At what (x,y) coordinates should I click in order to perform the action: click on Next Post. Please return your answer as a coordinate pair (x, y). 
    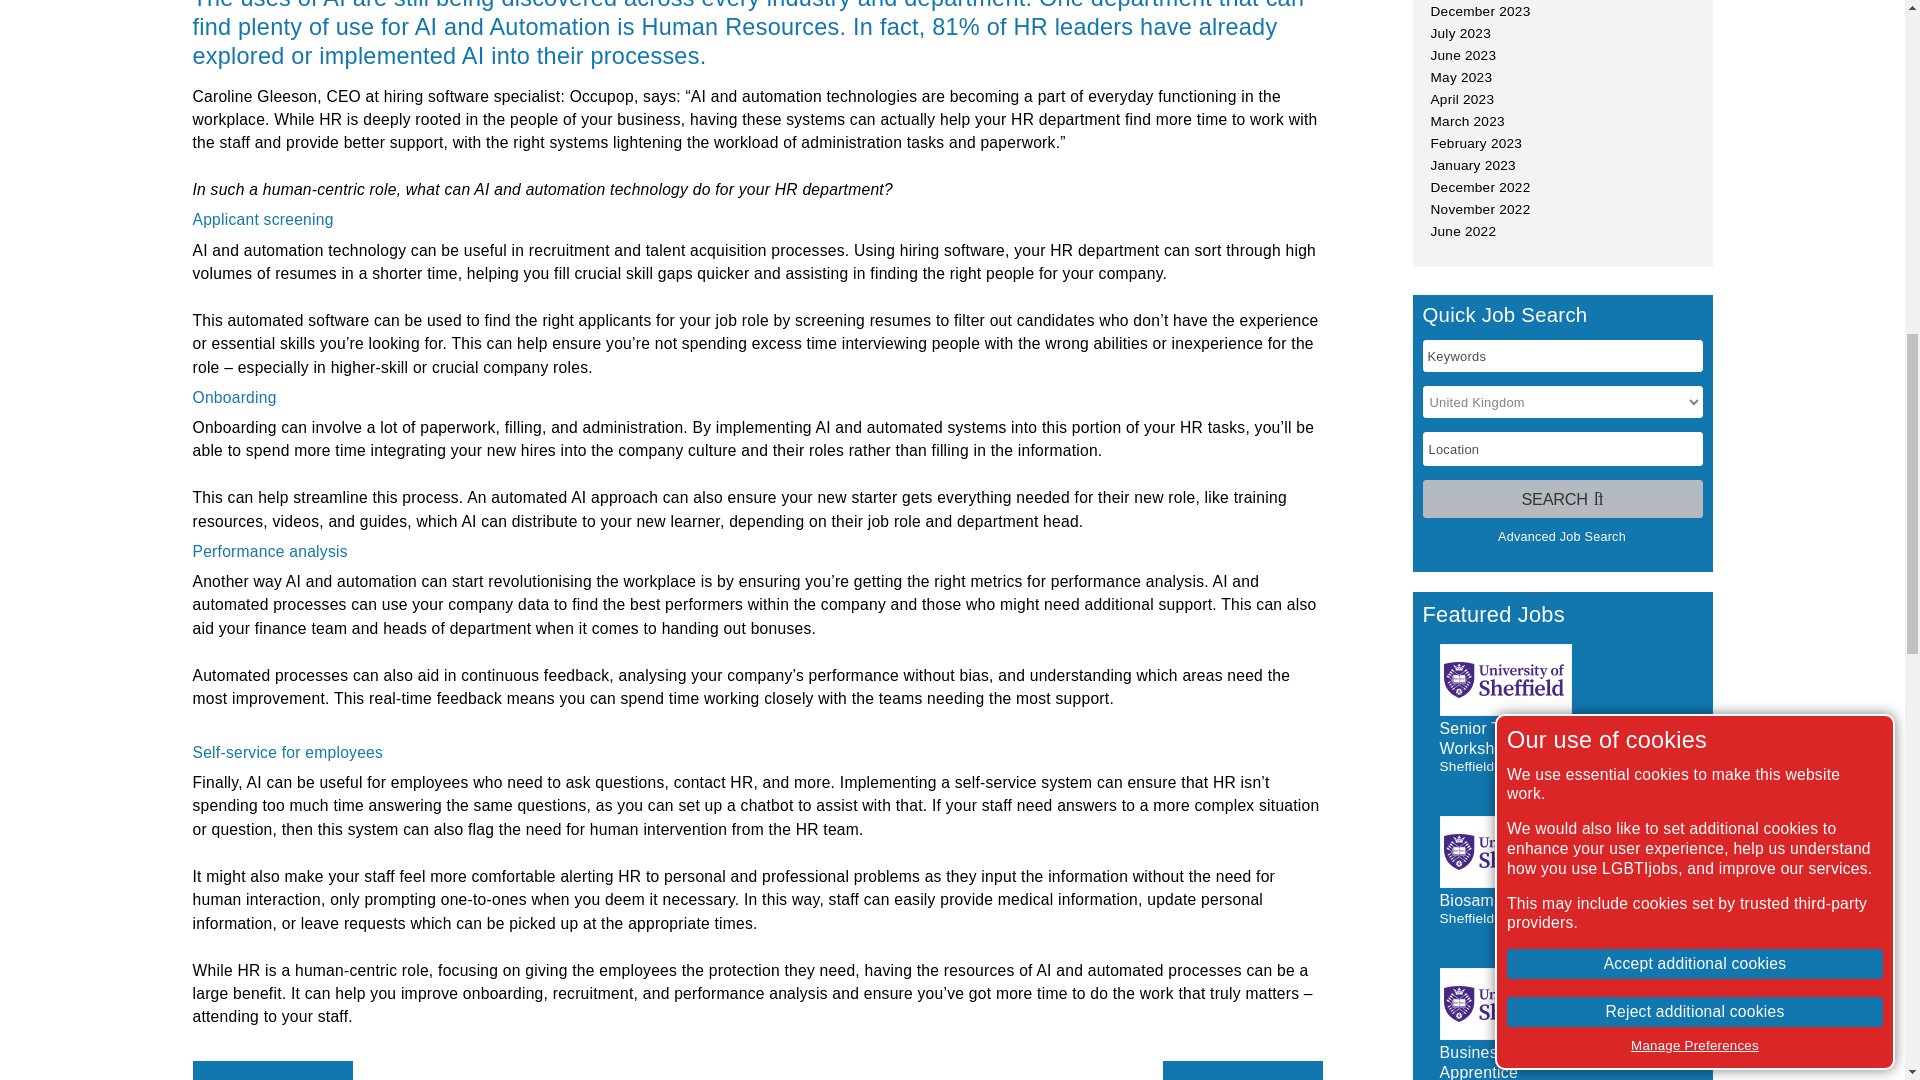
    Looking at the image, I should click on (1242, 1070).